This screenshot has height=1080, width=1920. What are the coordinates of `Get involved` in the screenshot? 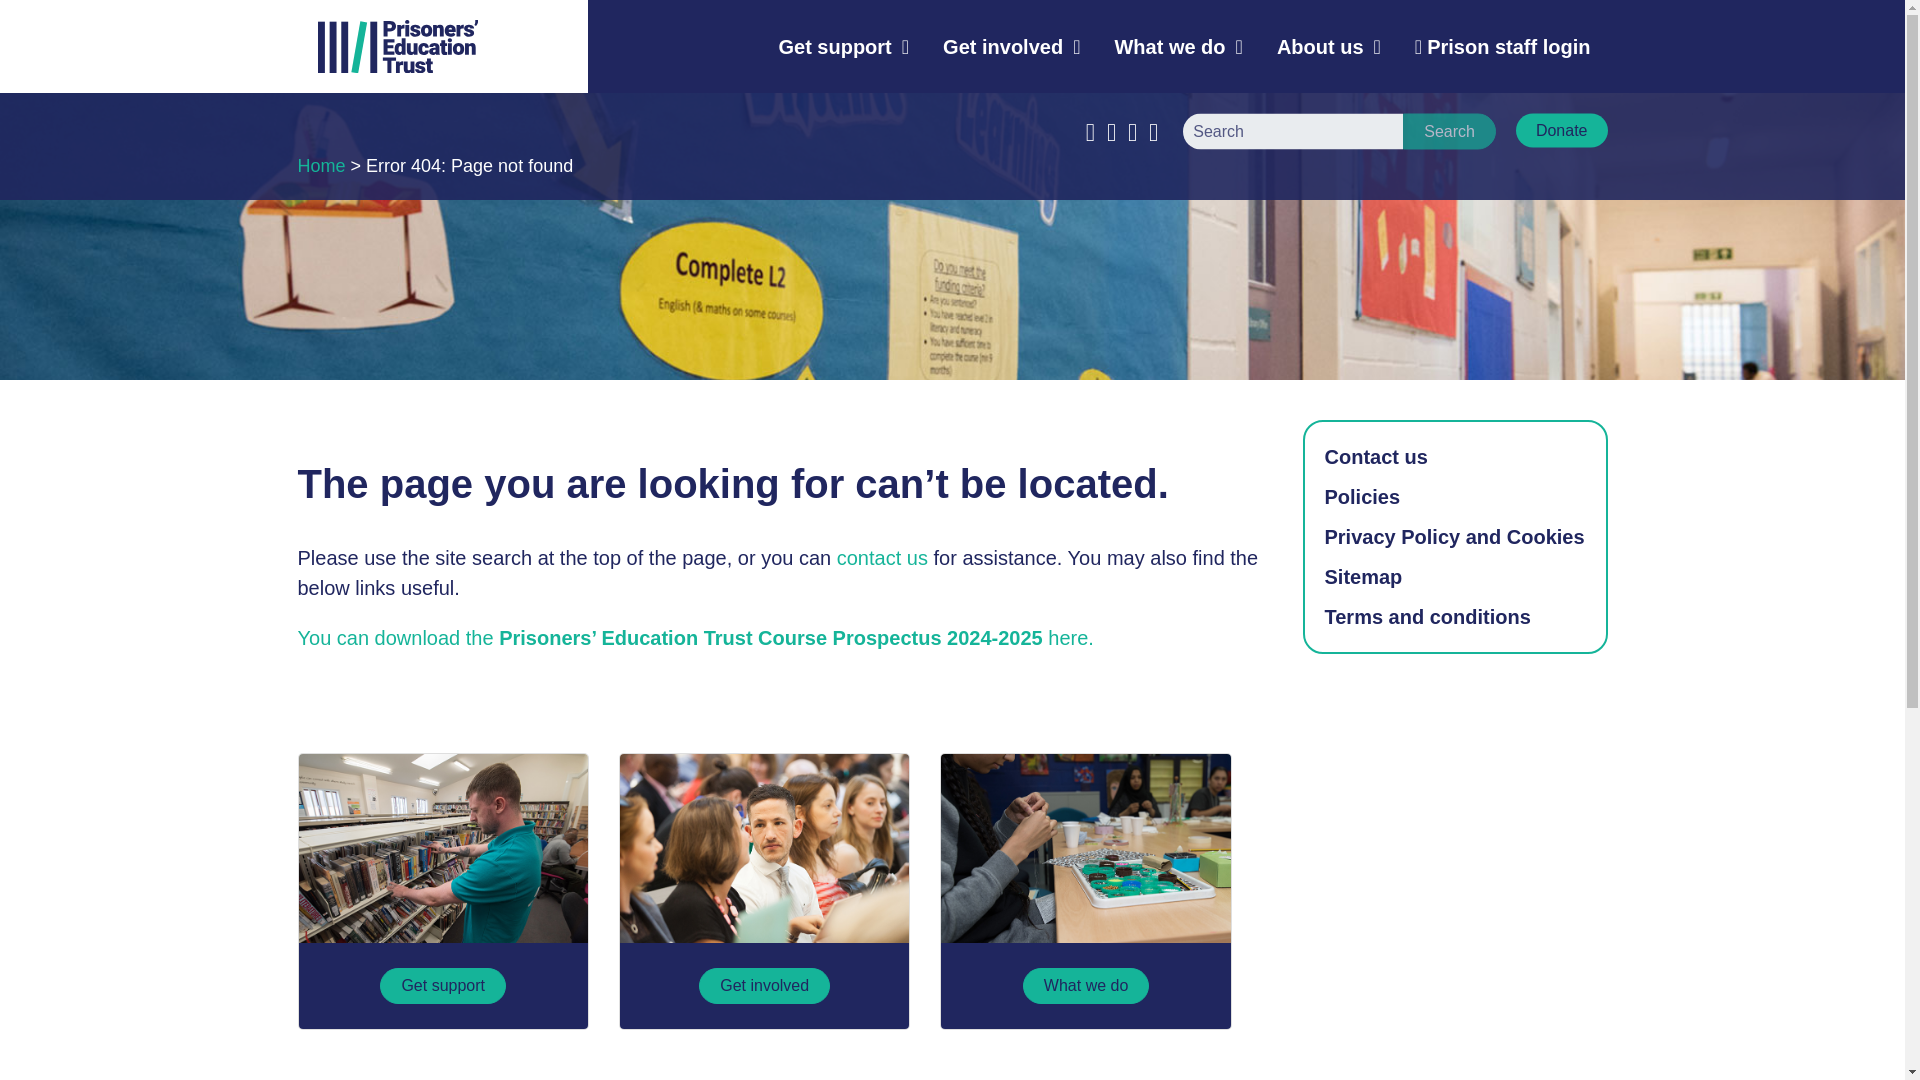 It's located at (764, 848).